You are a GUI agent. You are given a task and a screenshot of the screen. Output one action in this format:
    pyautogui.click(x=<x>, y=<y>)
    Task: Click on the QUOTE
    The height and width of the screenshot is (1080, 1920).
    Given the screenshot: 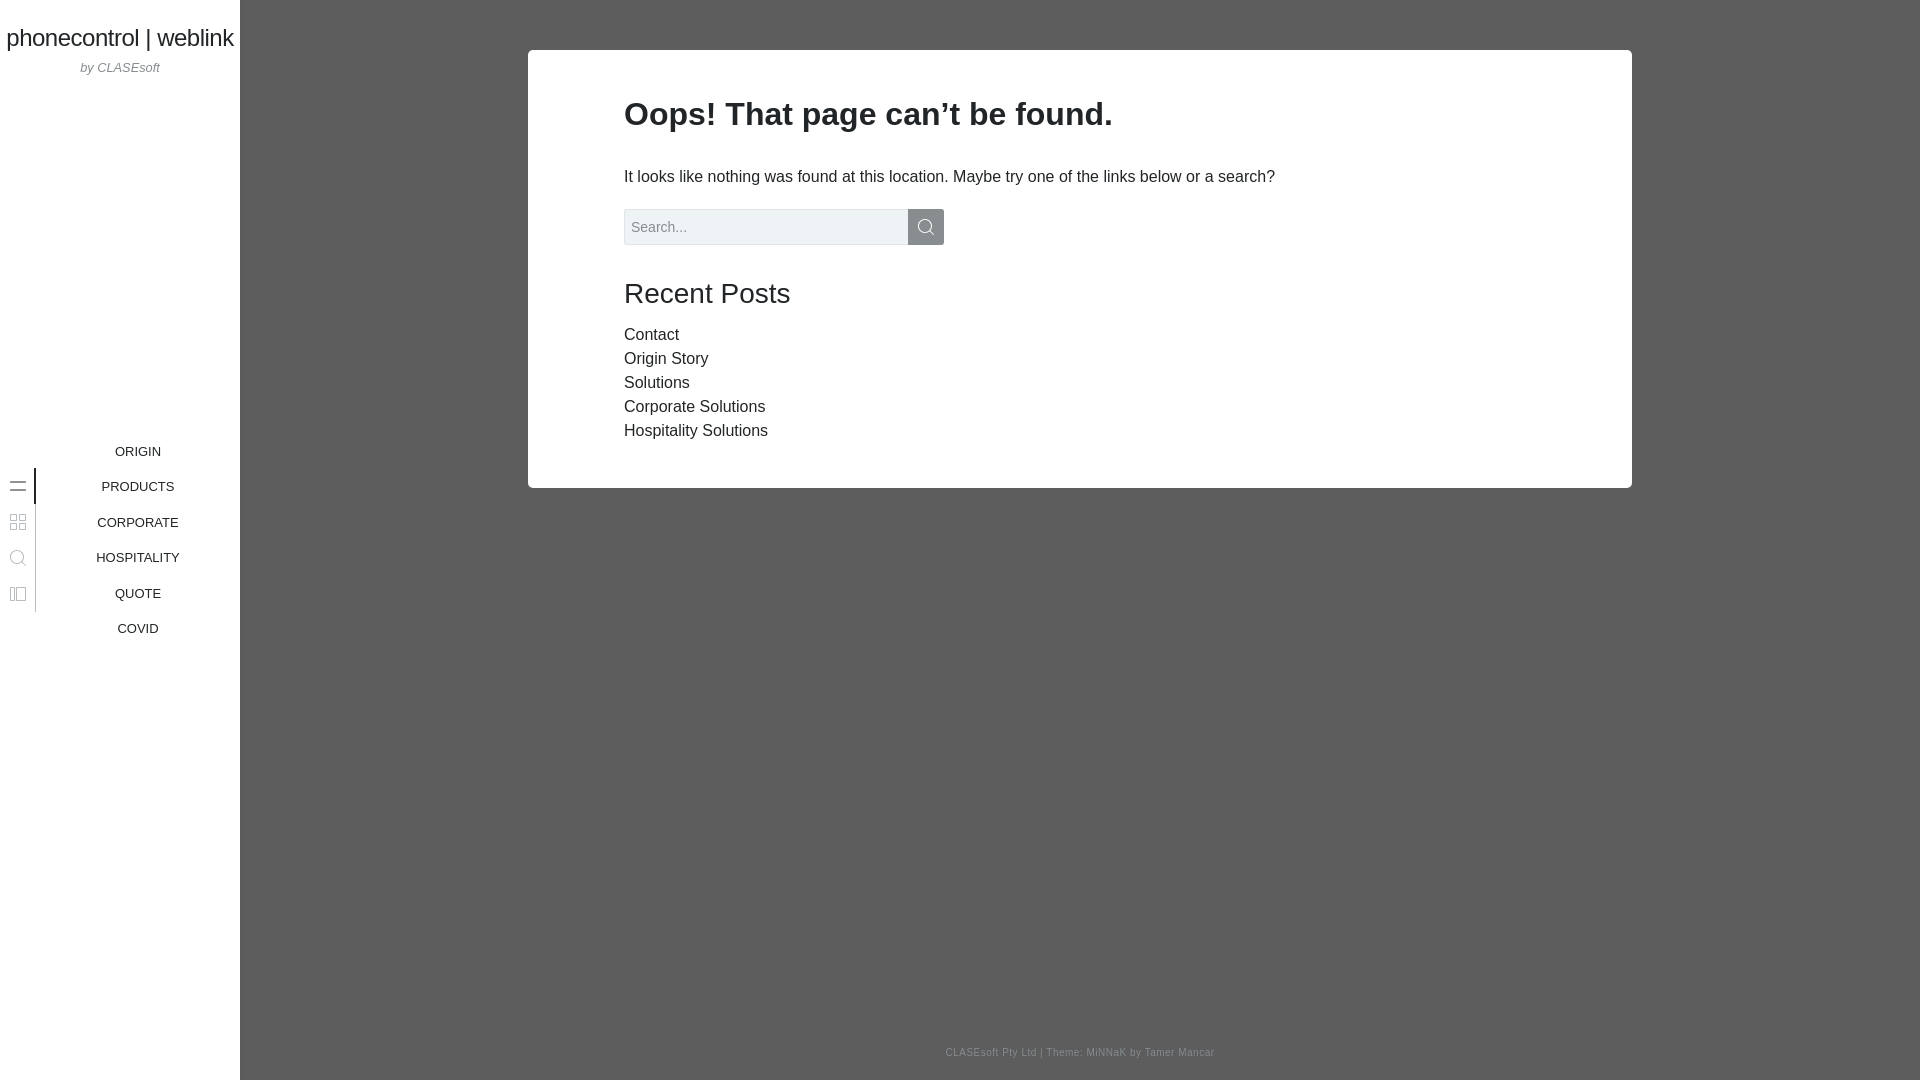 What is the action you would take?
    pyautogui.click(x=137, y=522)
    